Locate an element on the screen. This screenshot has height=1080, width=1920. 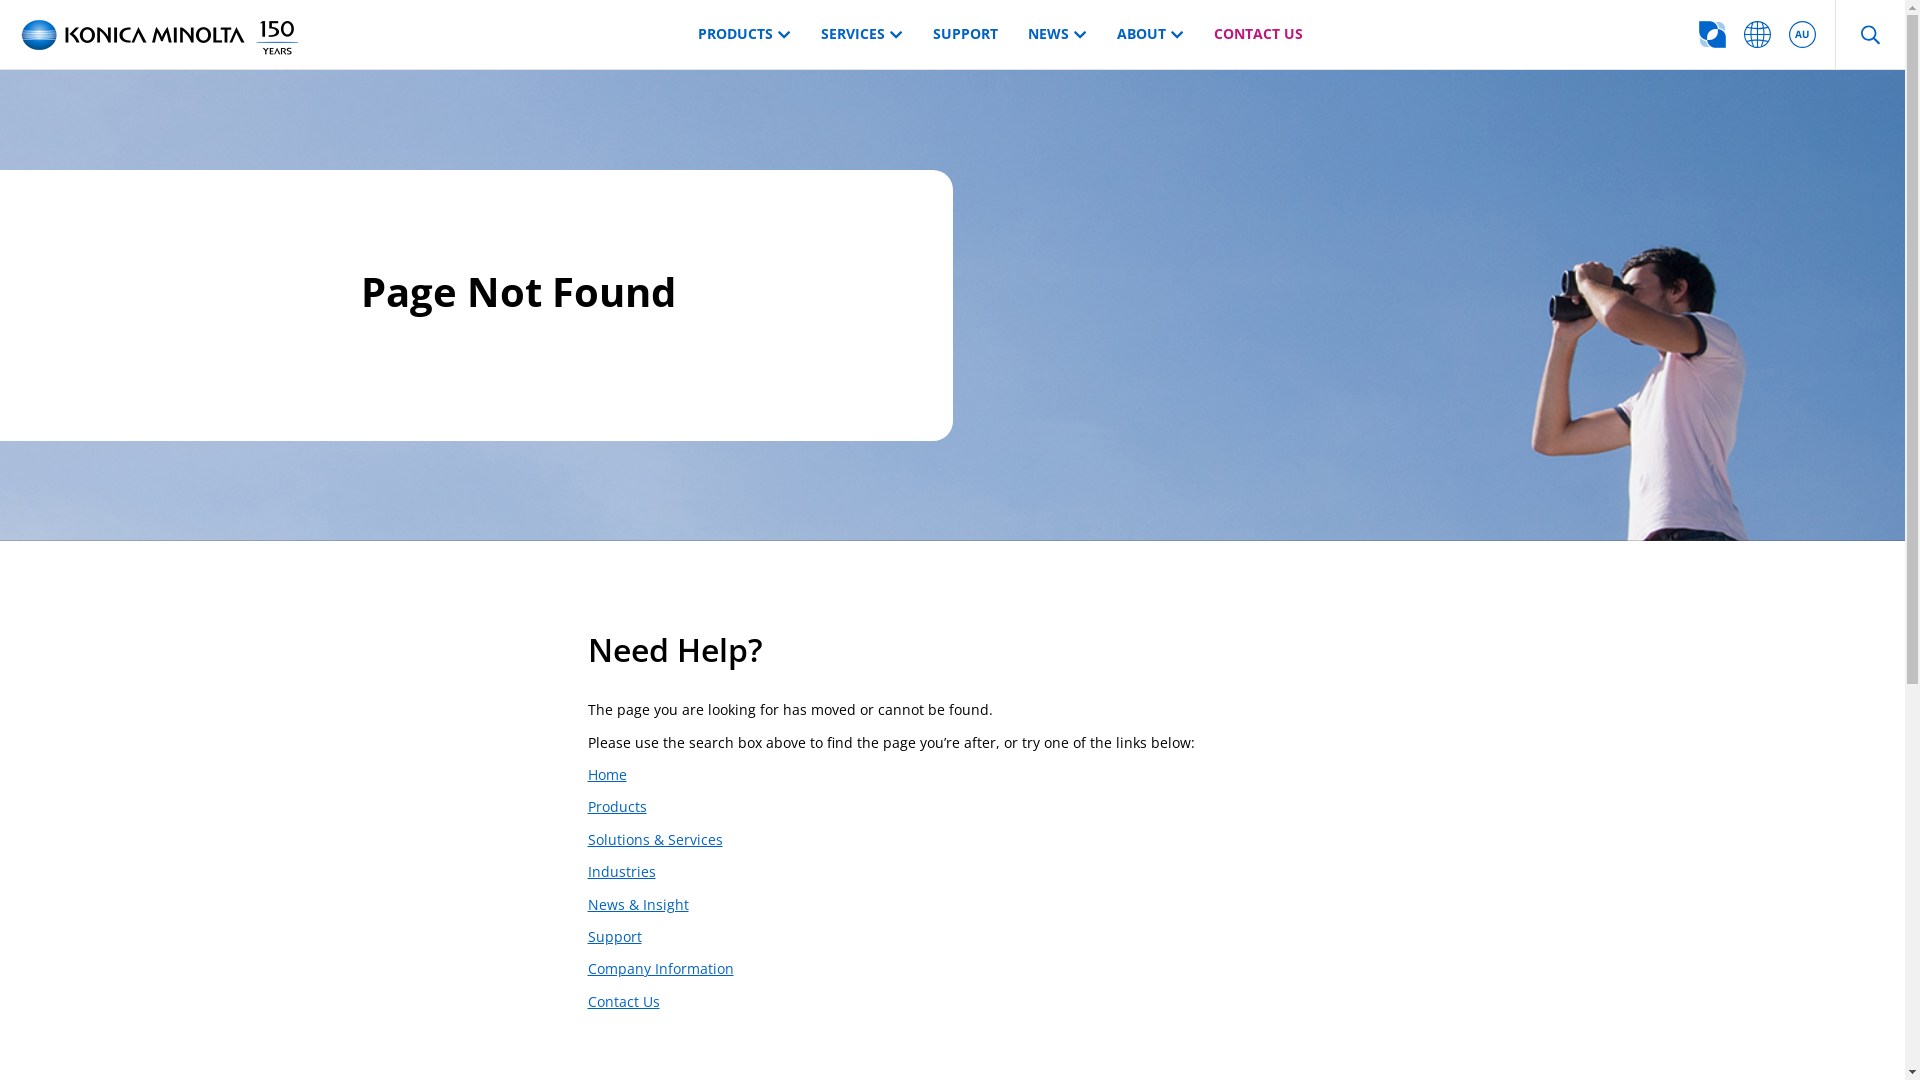
NEWS is located at coordinates (1058, 35).